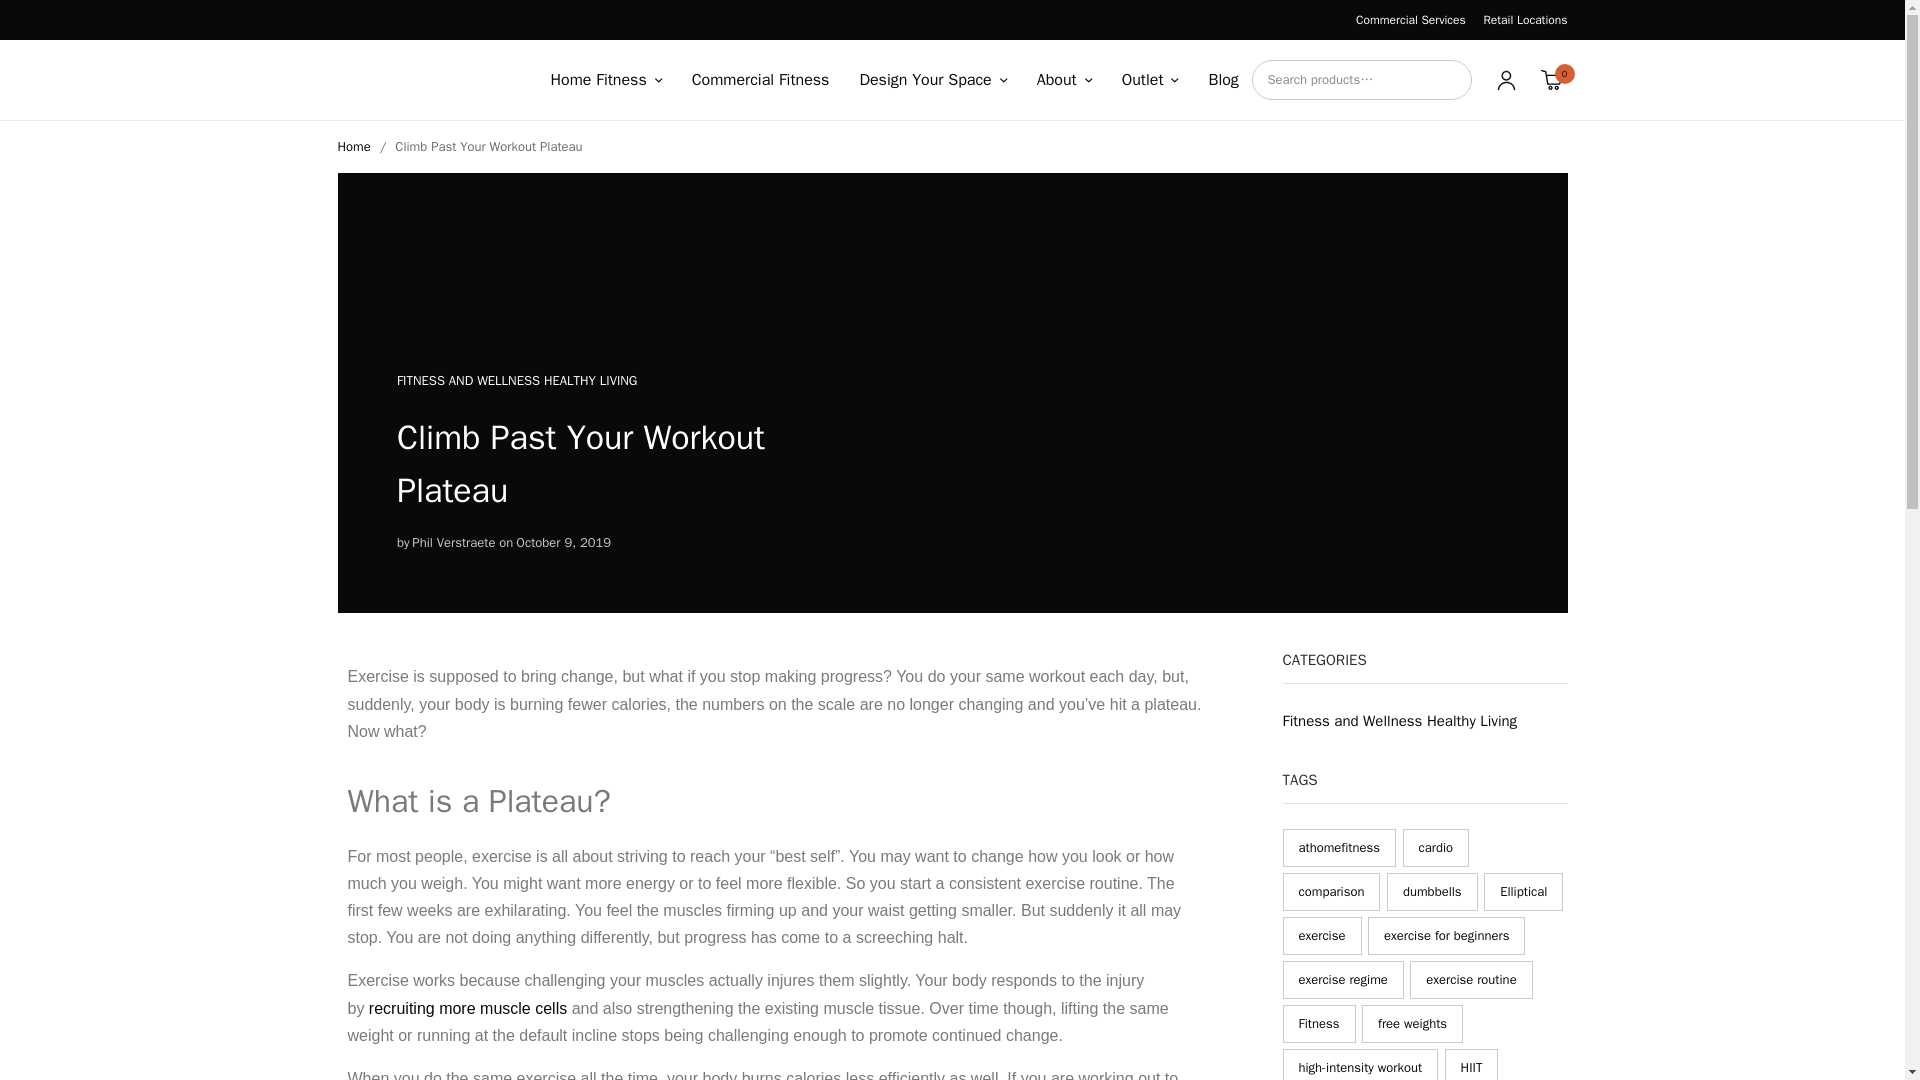 The width and height of the screenshot is (1920, 1080). I want to click on Home Fitness, so click(604, 80).